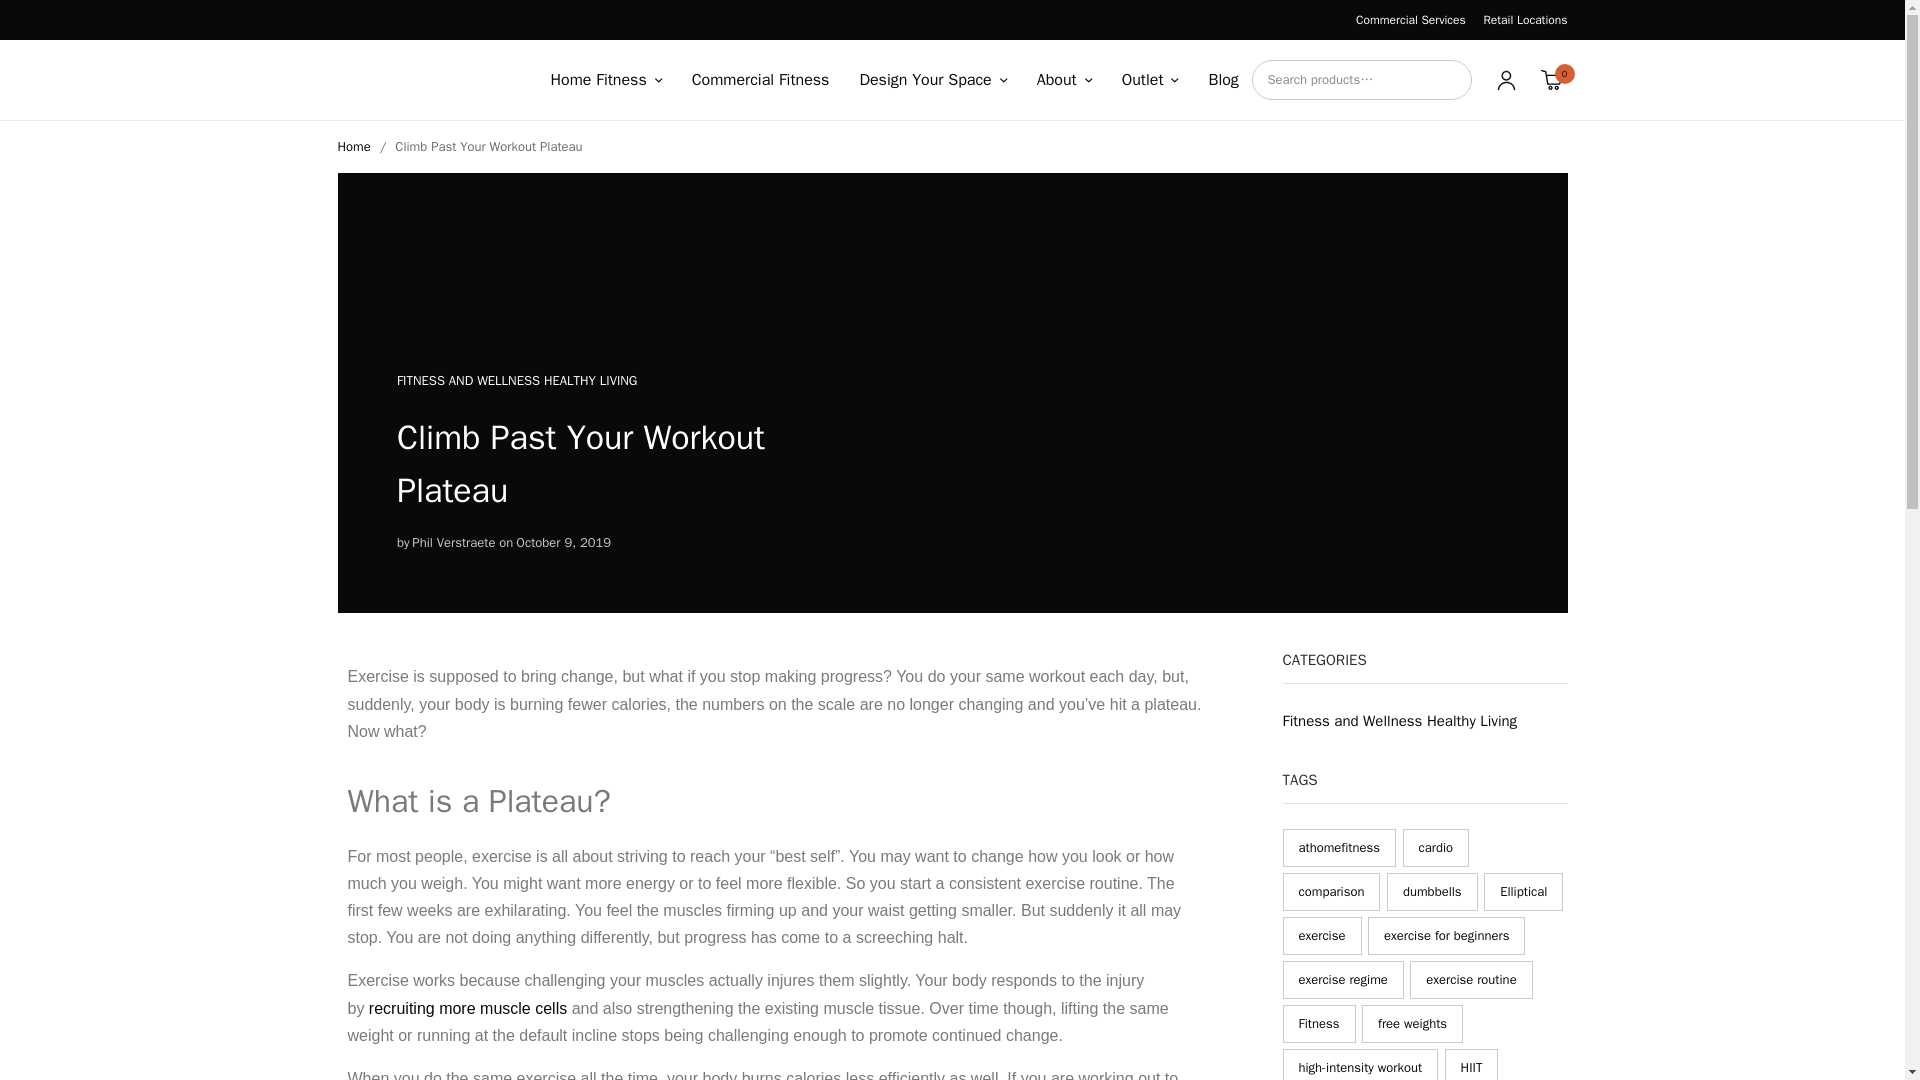 The width and height of the screenshot is (1920, 1080). I want to click on Home Fitness, so click(604, 80).